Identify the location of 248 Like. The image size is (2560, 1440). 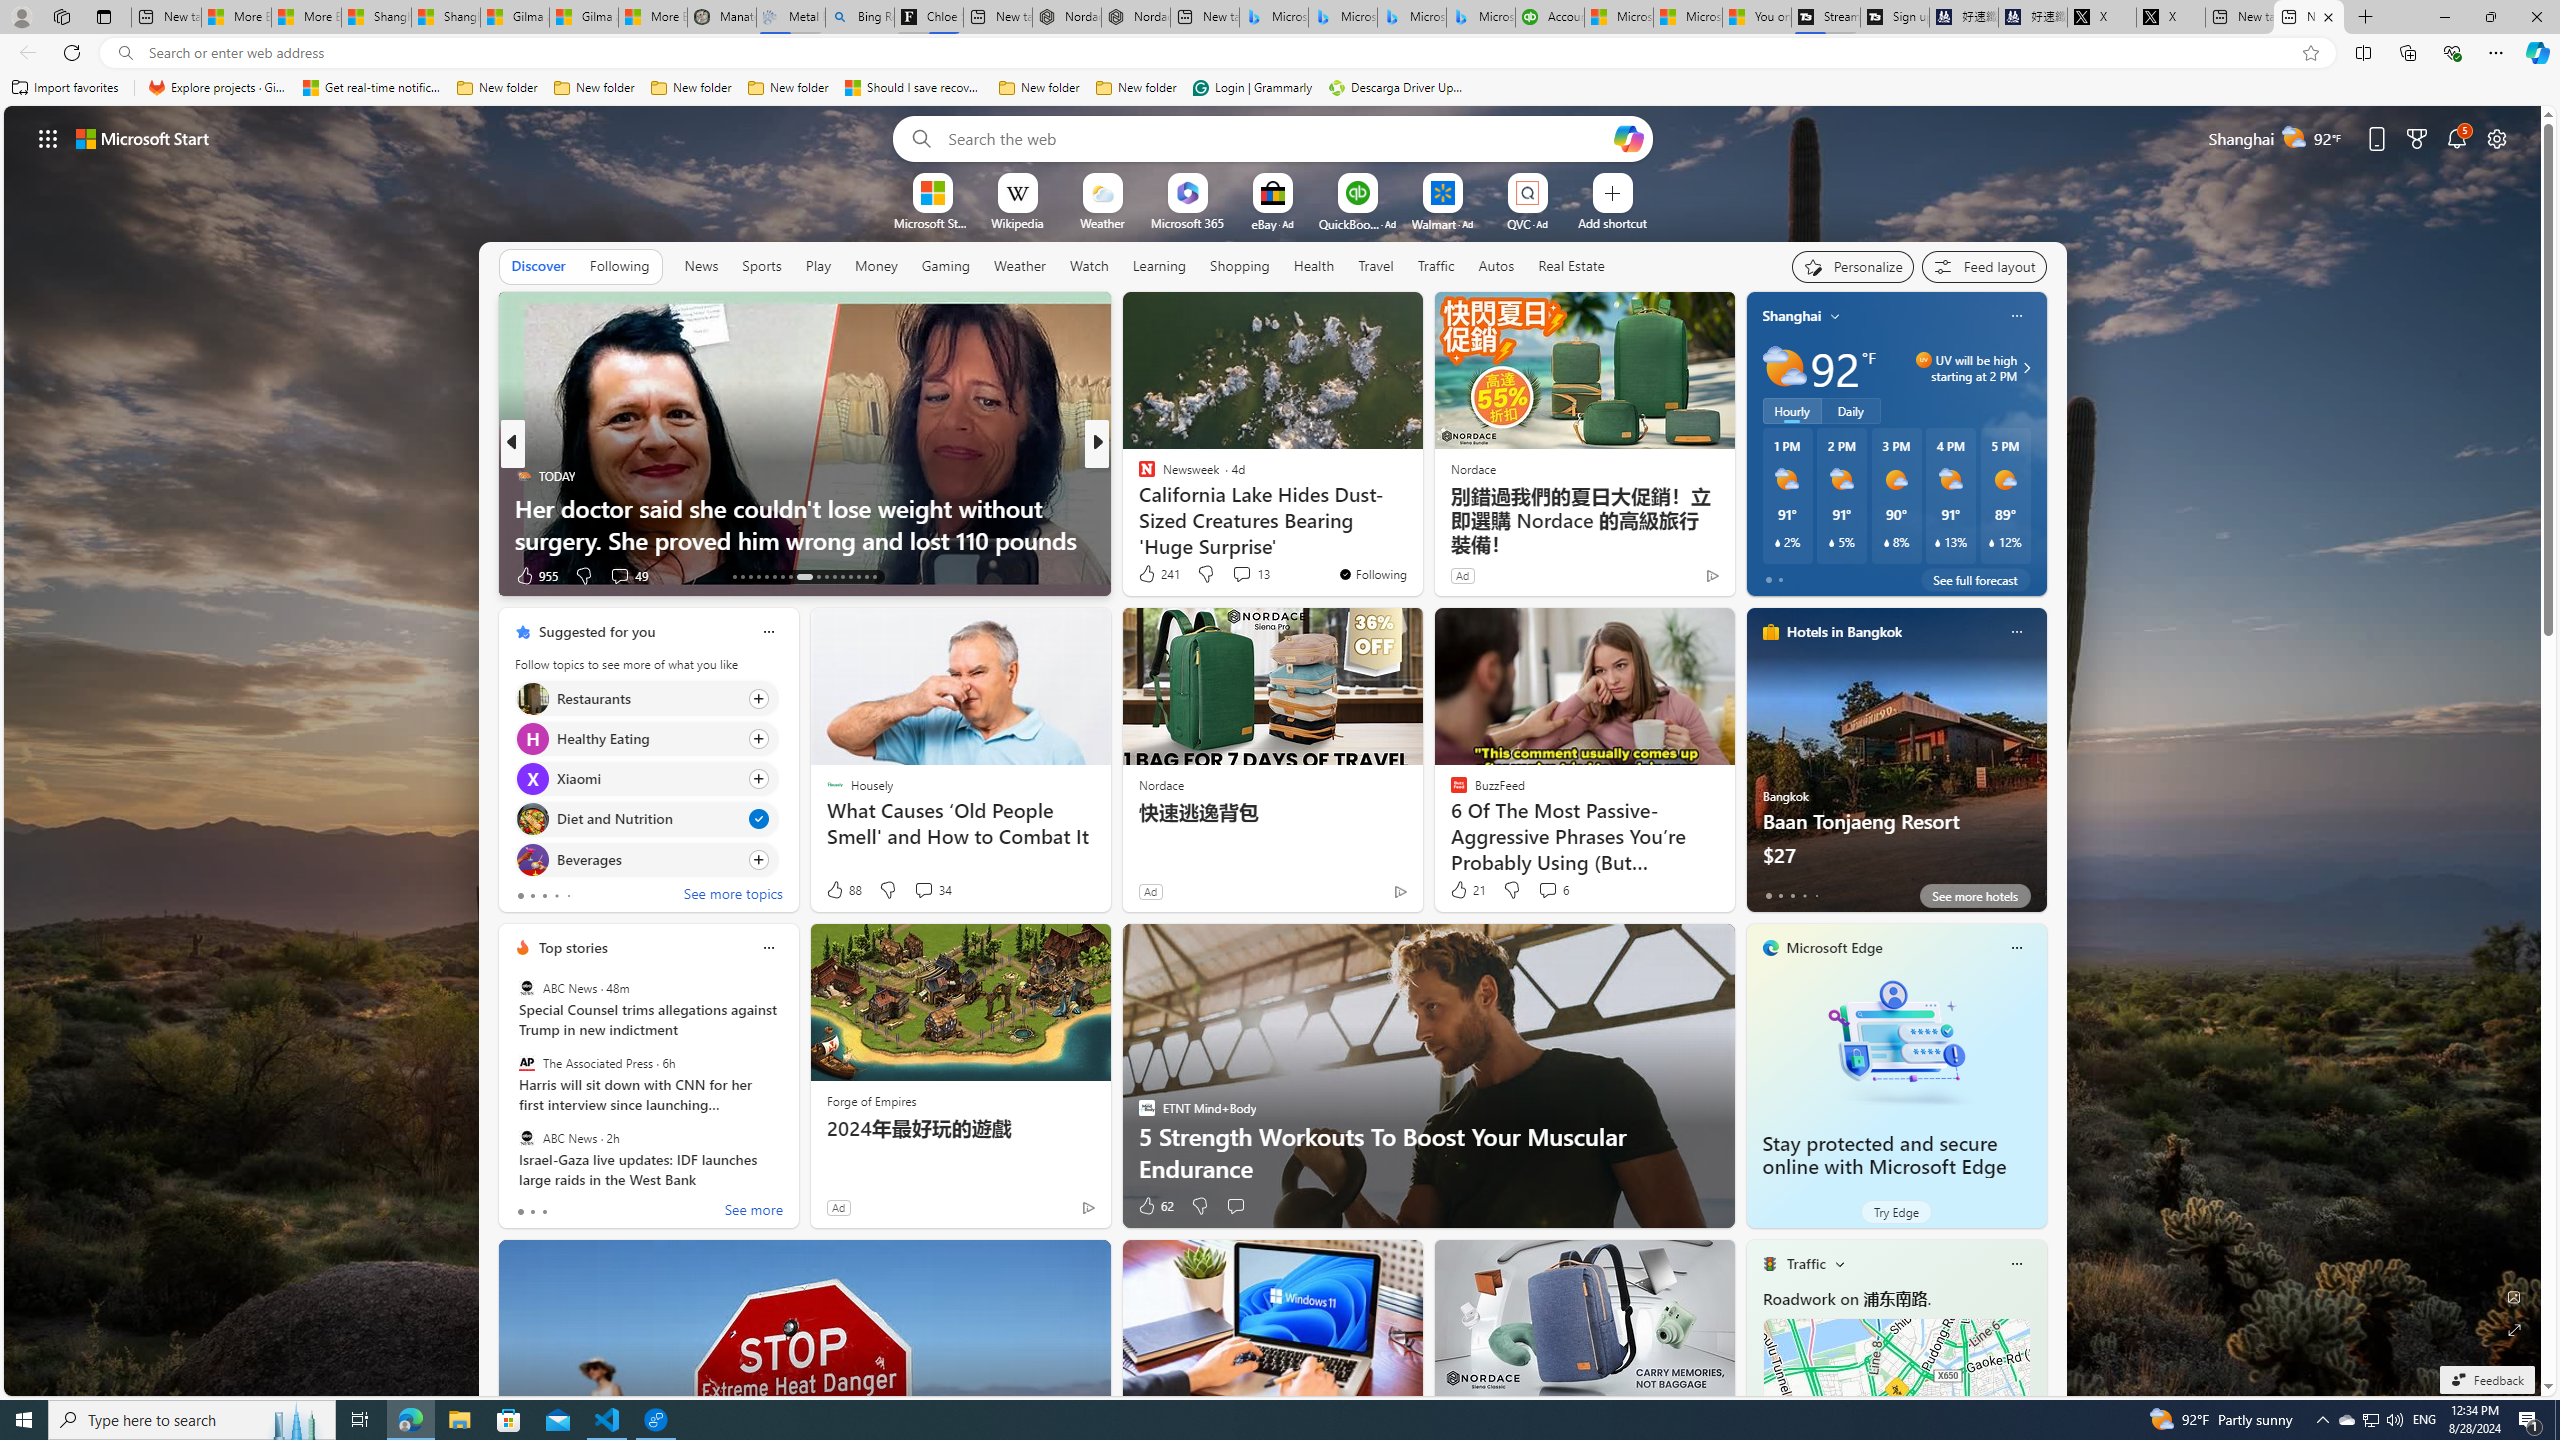
(1152, 576).